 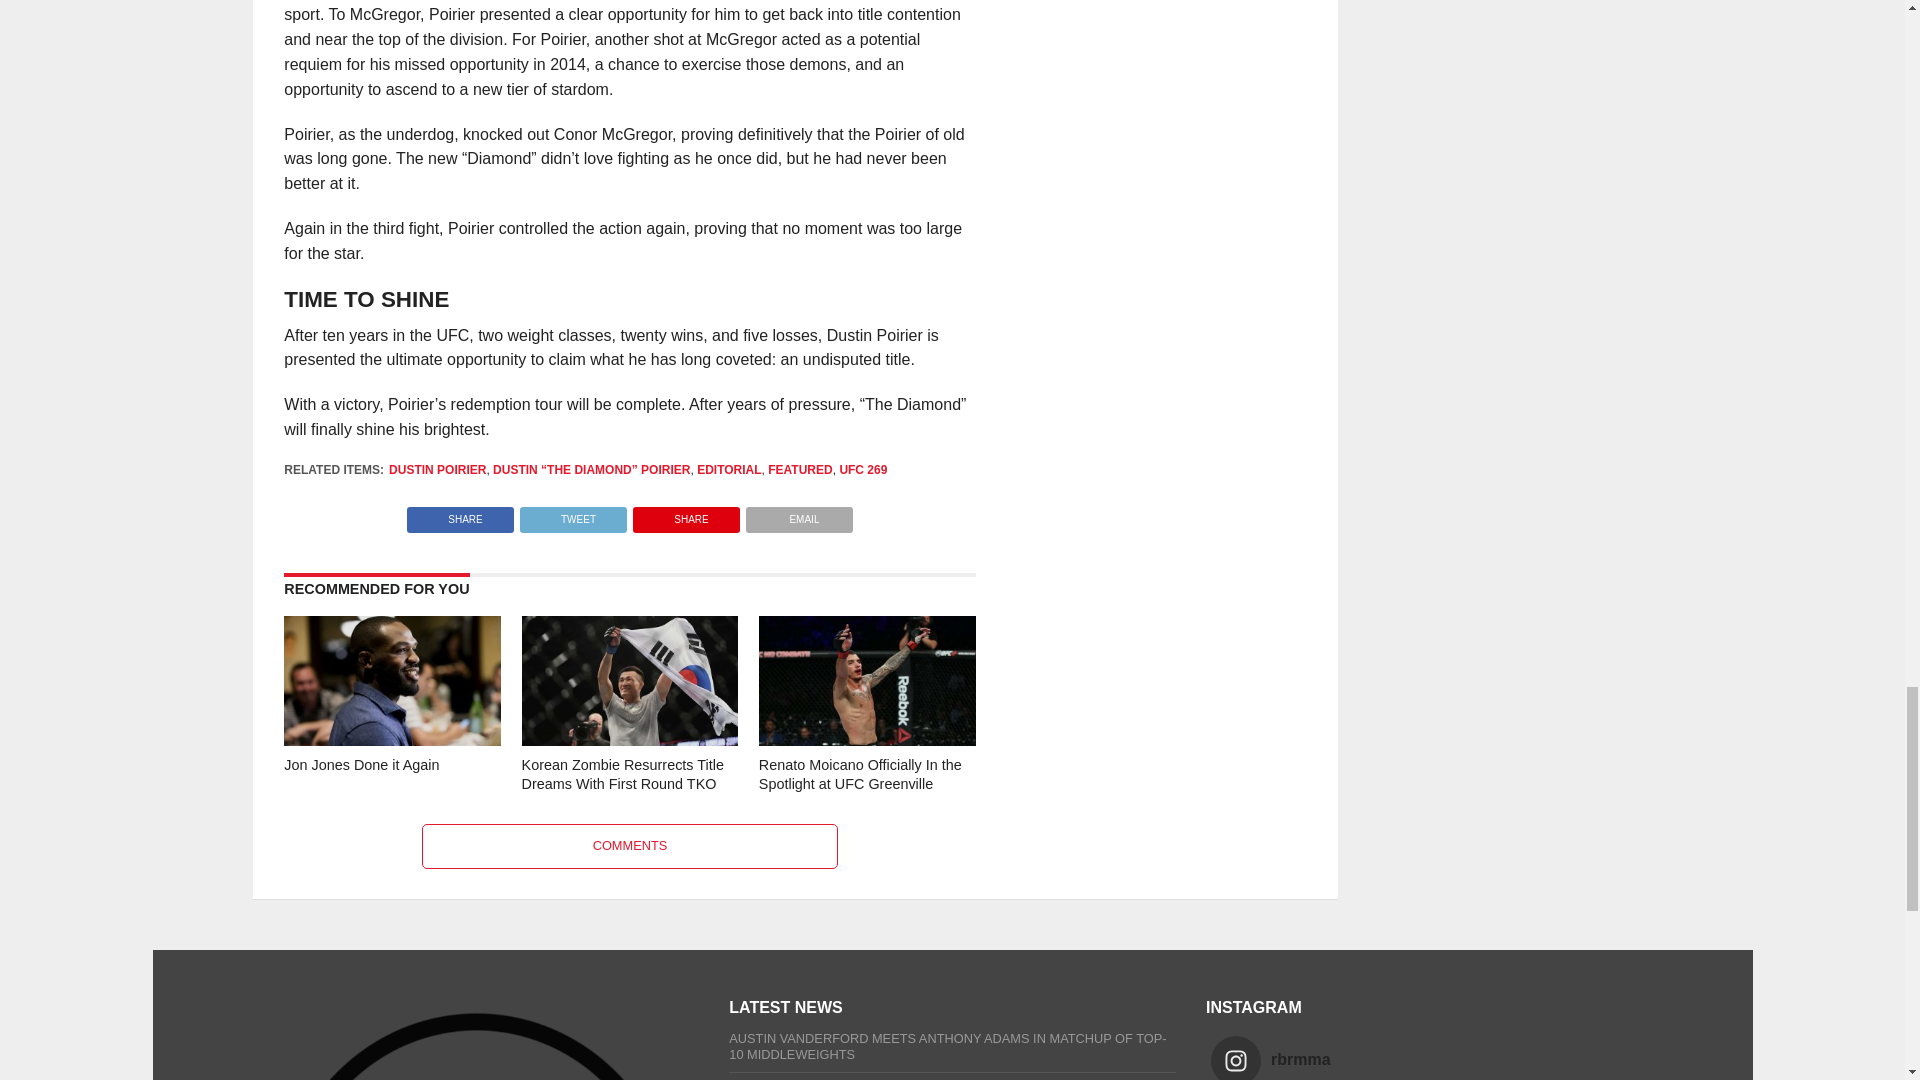 What do you see at coordinates (630, 741) in the screenshot?
I see `Korean Zombie Resurrects Title Dreams With First Round TKO` at bounding box center [630, 741].